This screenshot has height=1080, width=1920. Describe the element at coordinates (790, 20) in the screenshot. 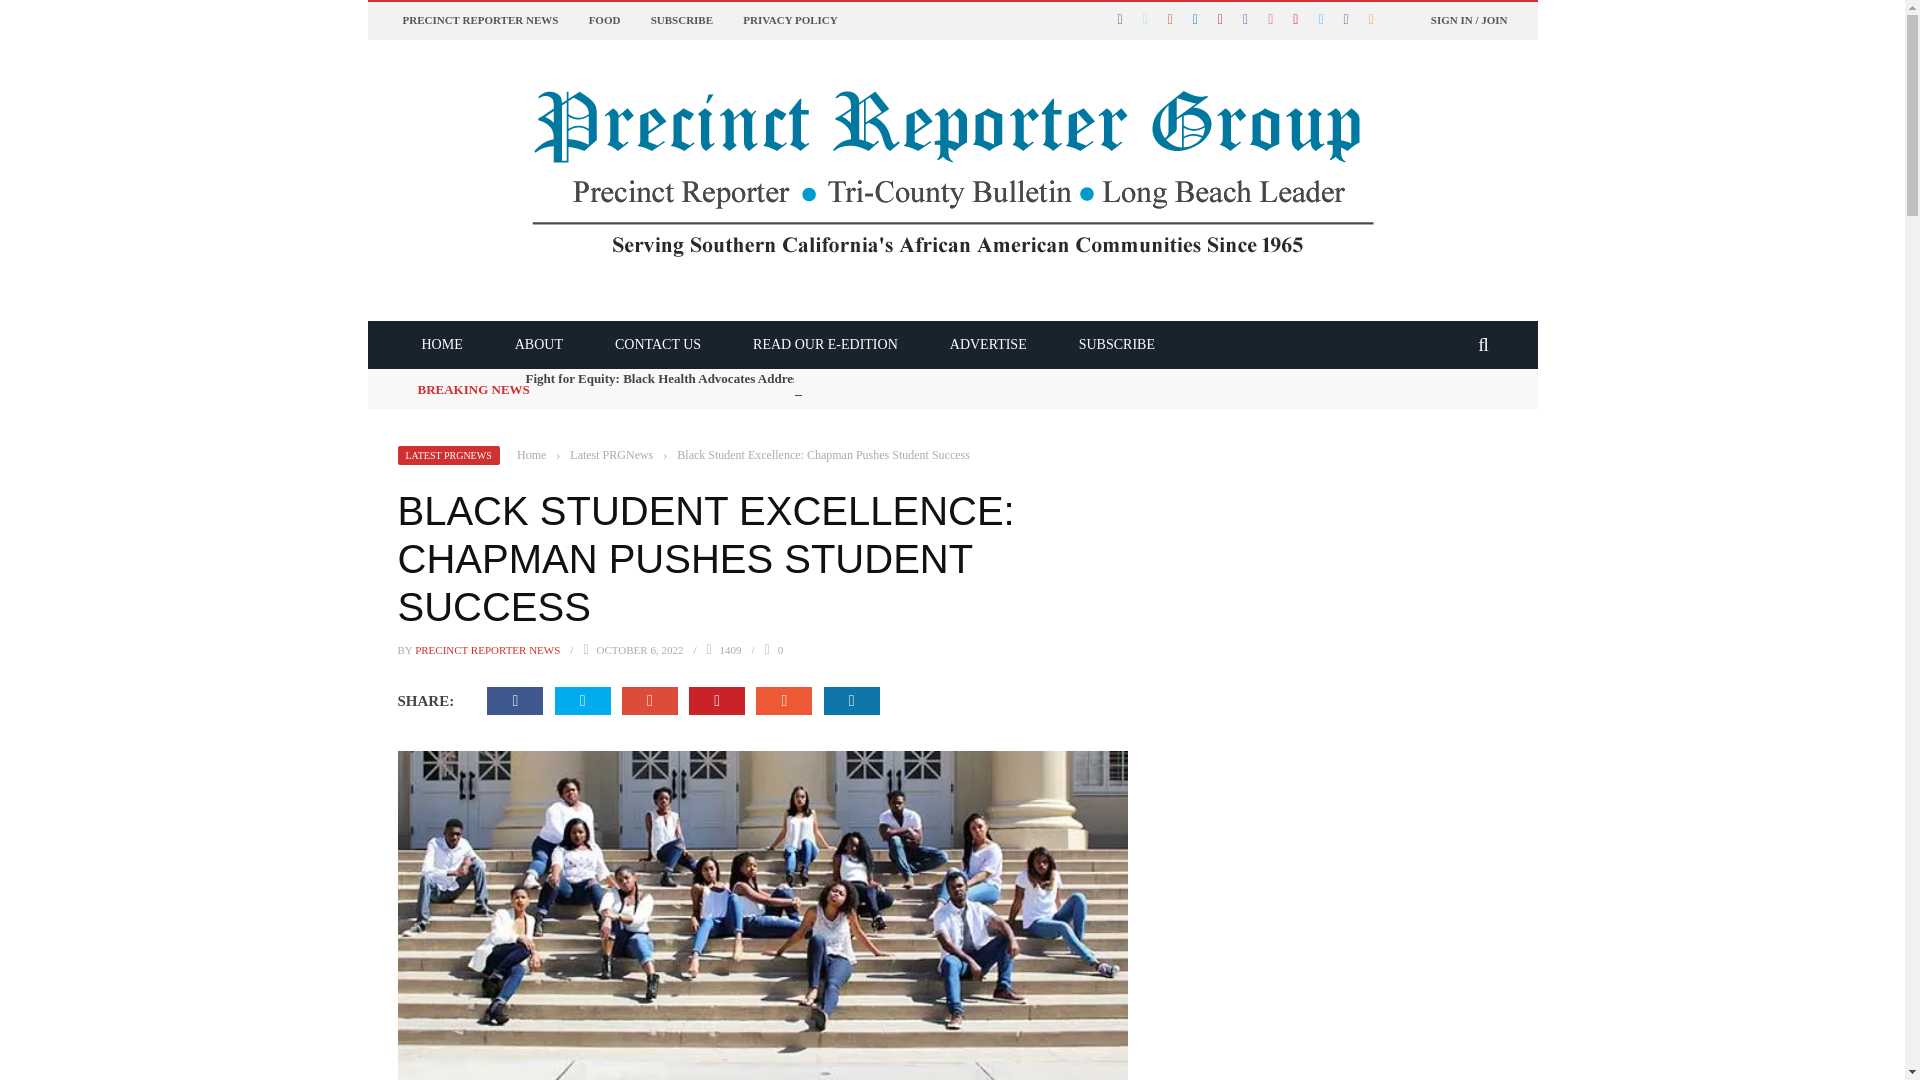

I see `PRIVACY POLICY` at that location.